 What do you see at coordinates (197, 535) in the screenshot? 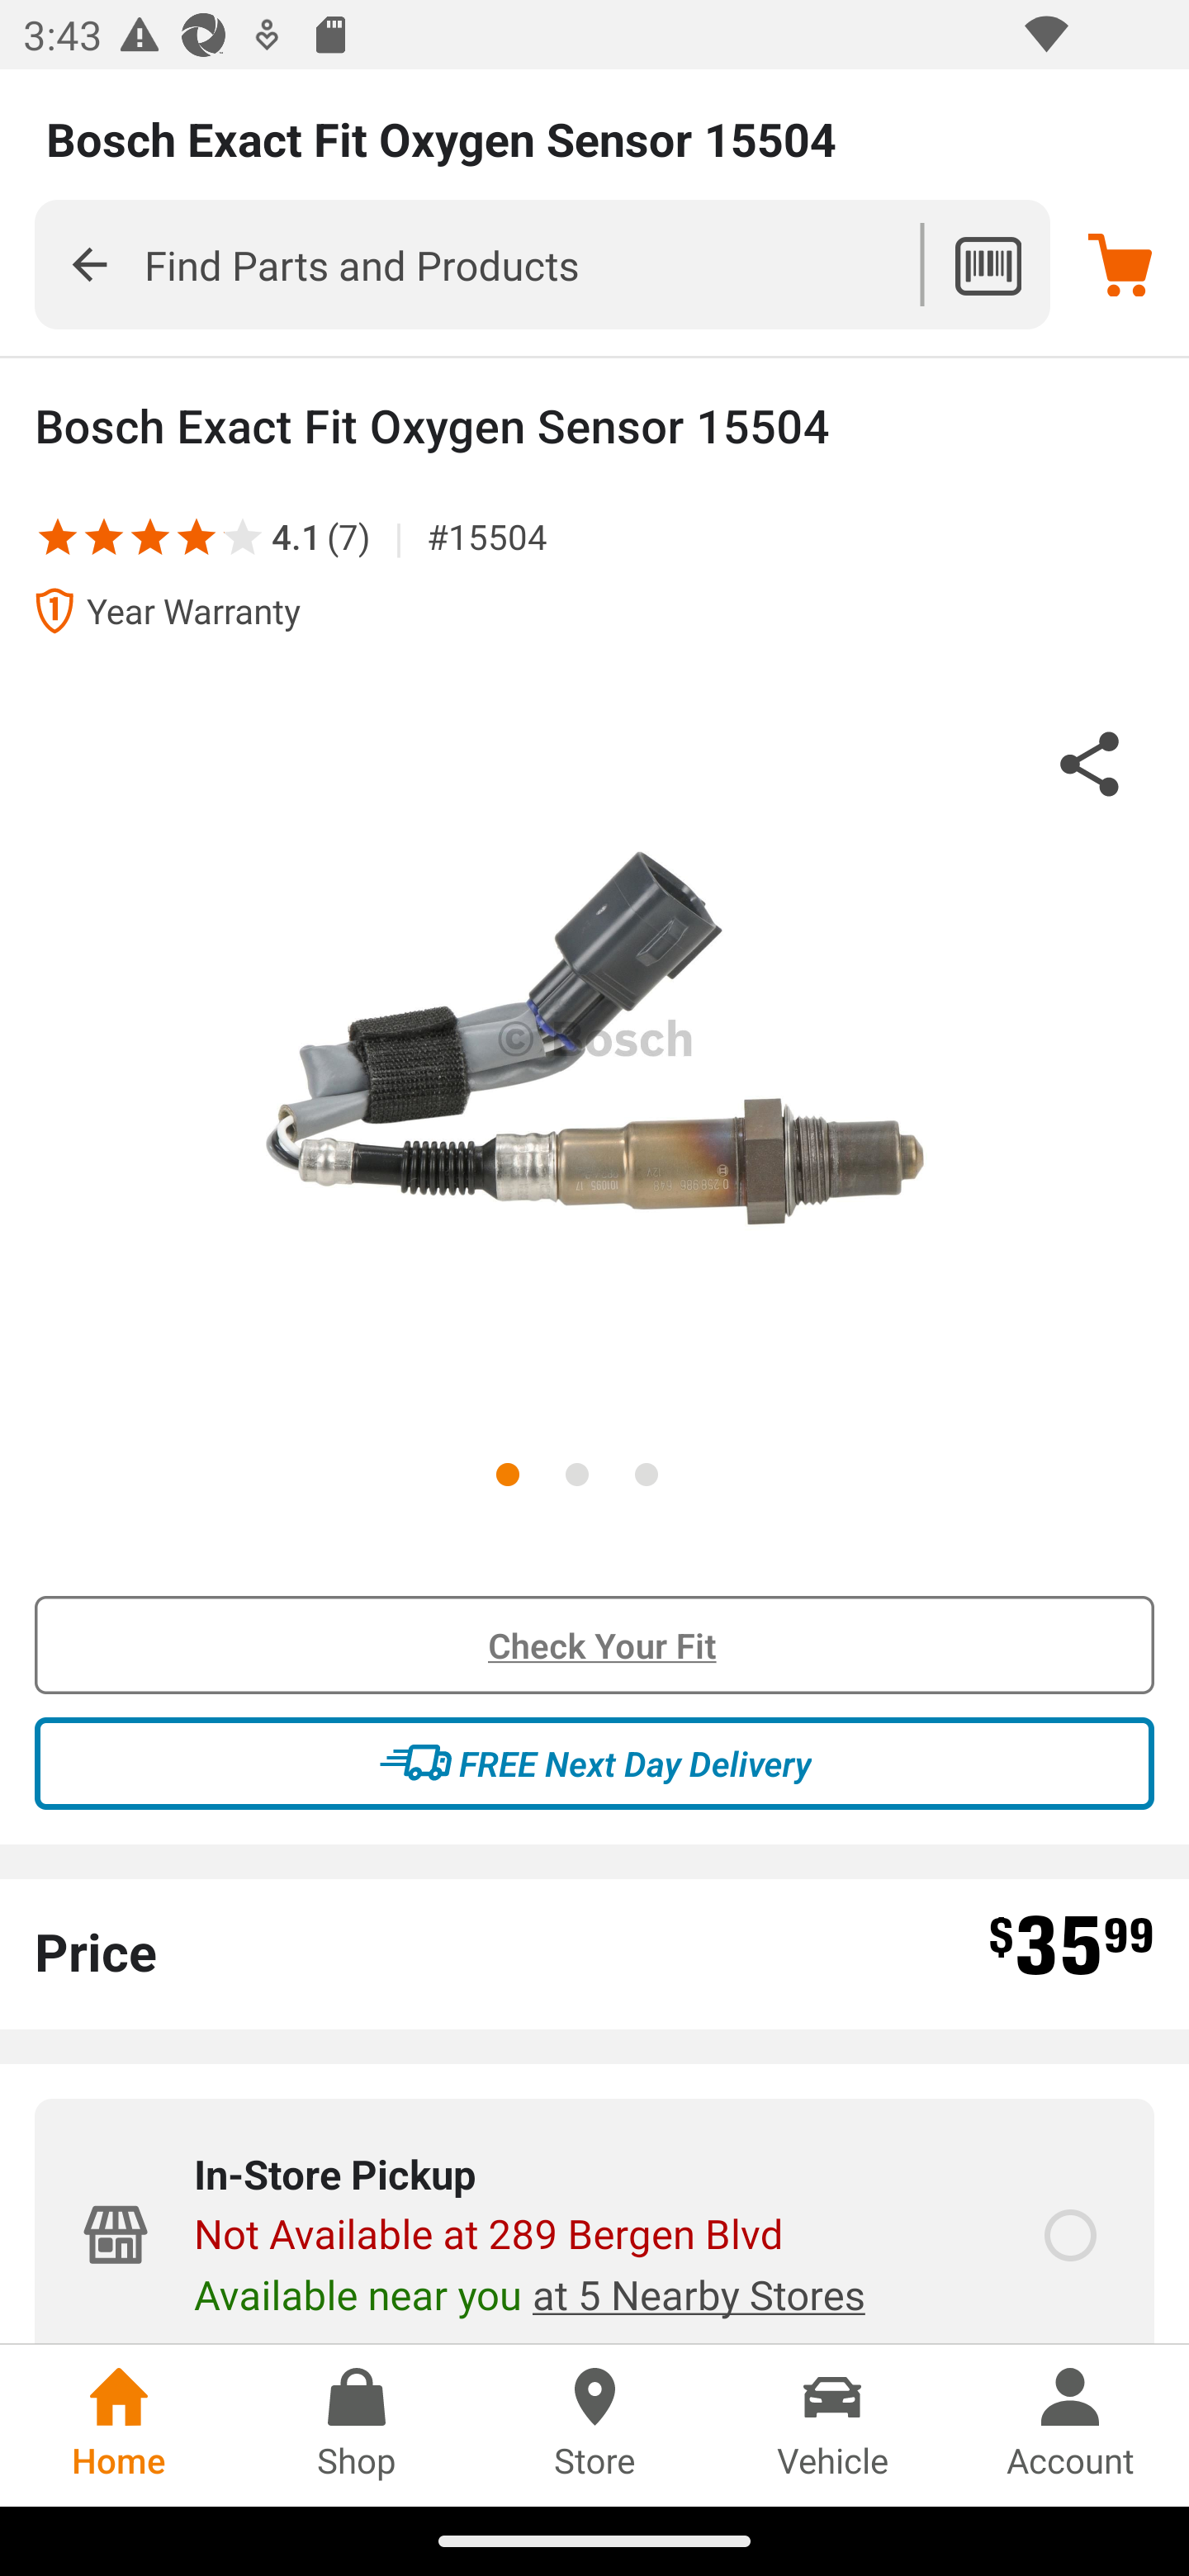
I see `` at bounding box center [197, 535].